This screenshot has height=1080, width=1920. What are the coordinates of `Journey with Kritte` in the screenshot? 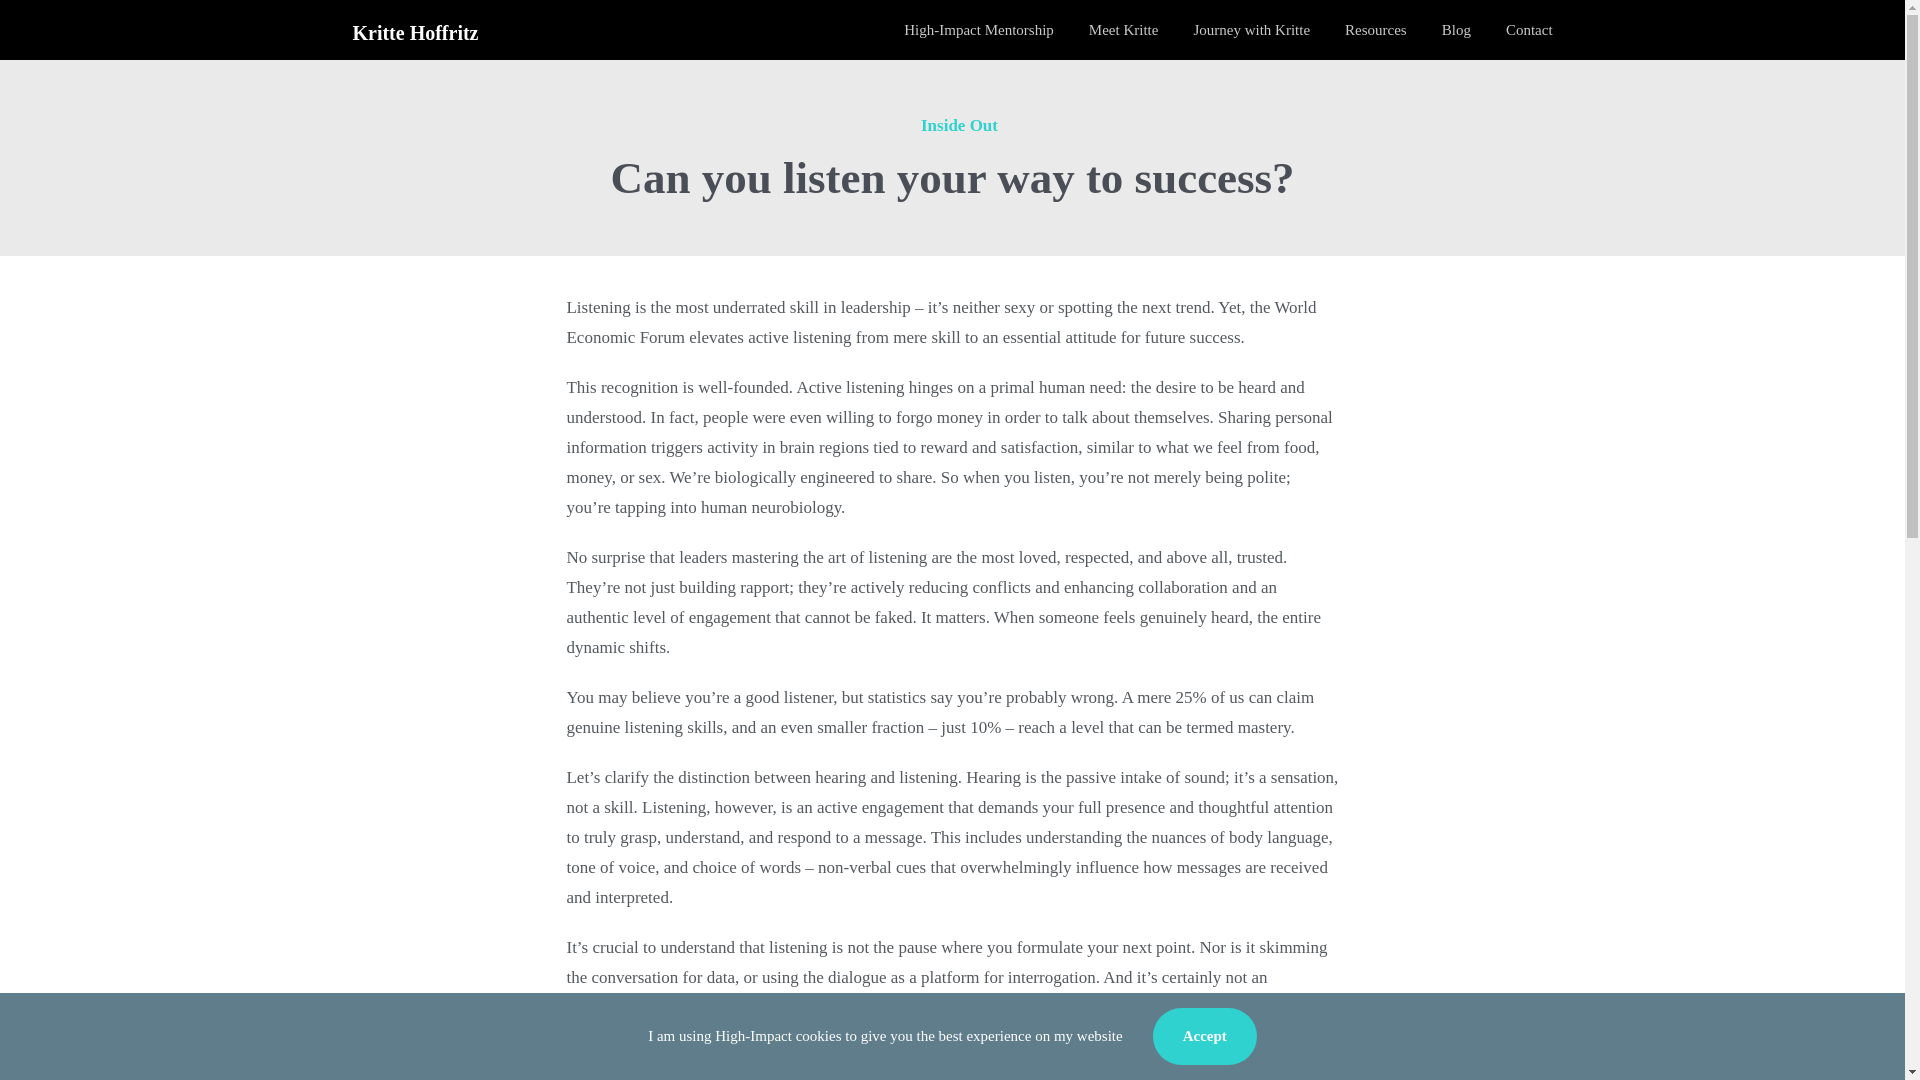 It's located at (1250, 30).